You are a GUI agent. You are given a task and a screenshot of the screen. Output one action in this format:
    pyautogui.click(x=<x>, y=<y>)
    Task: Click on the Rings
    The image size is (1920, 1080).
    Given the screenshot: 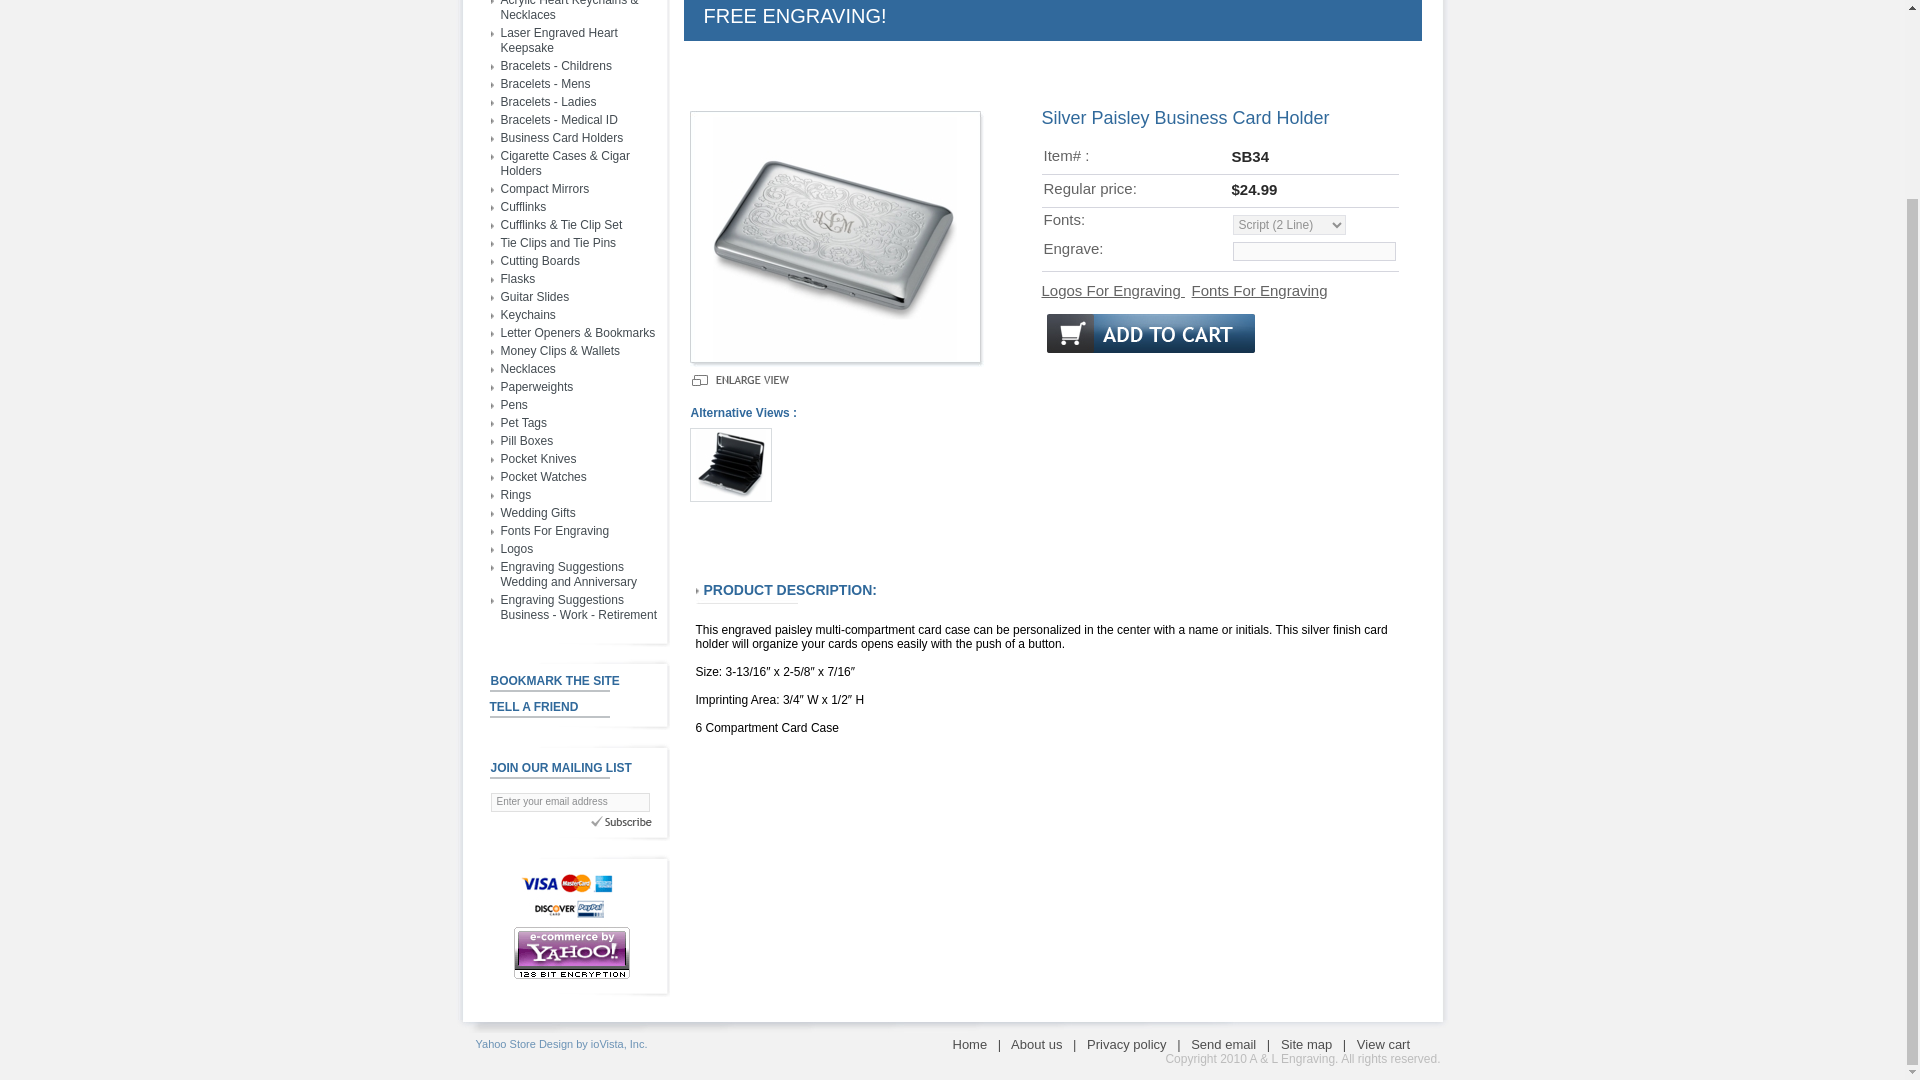 What is the action you would take?
    pyautogui.click(x=515, y=495)
    